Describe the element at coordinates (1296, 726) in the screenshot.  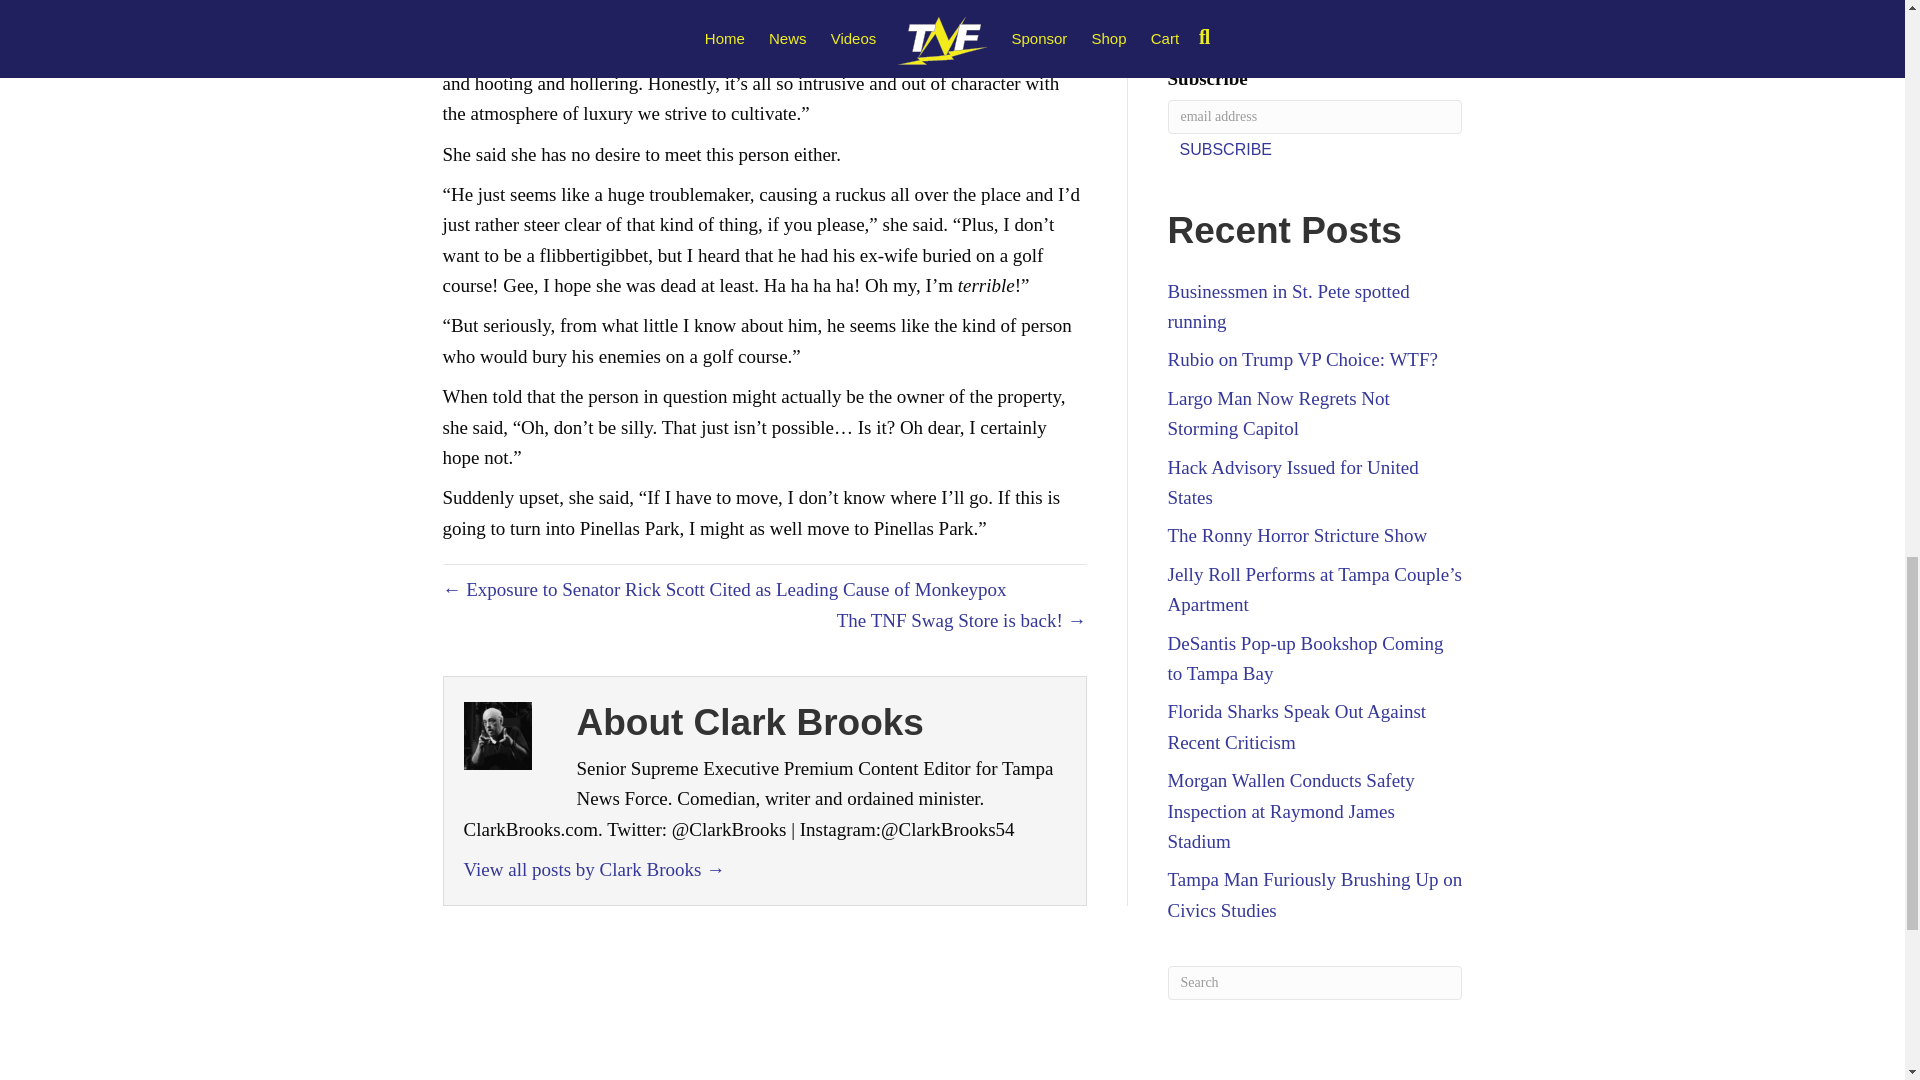
I see `Florida Sharks Speak Out Against Recent Criticism` at that location.